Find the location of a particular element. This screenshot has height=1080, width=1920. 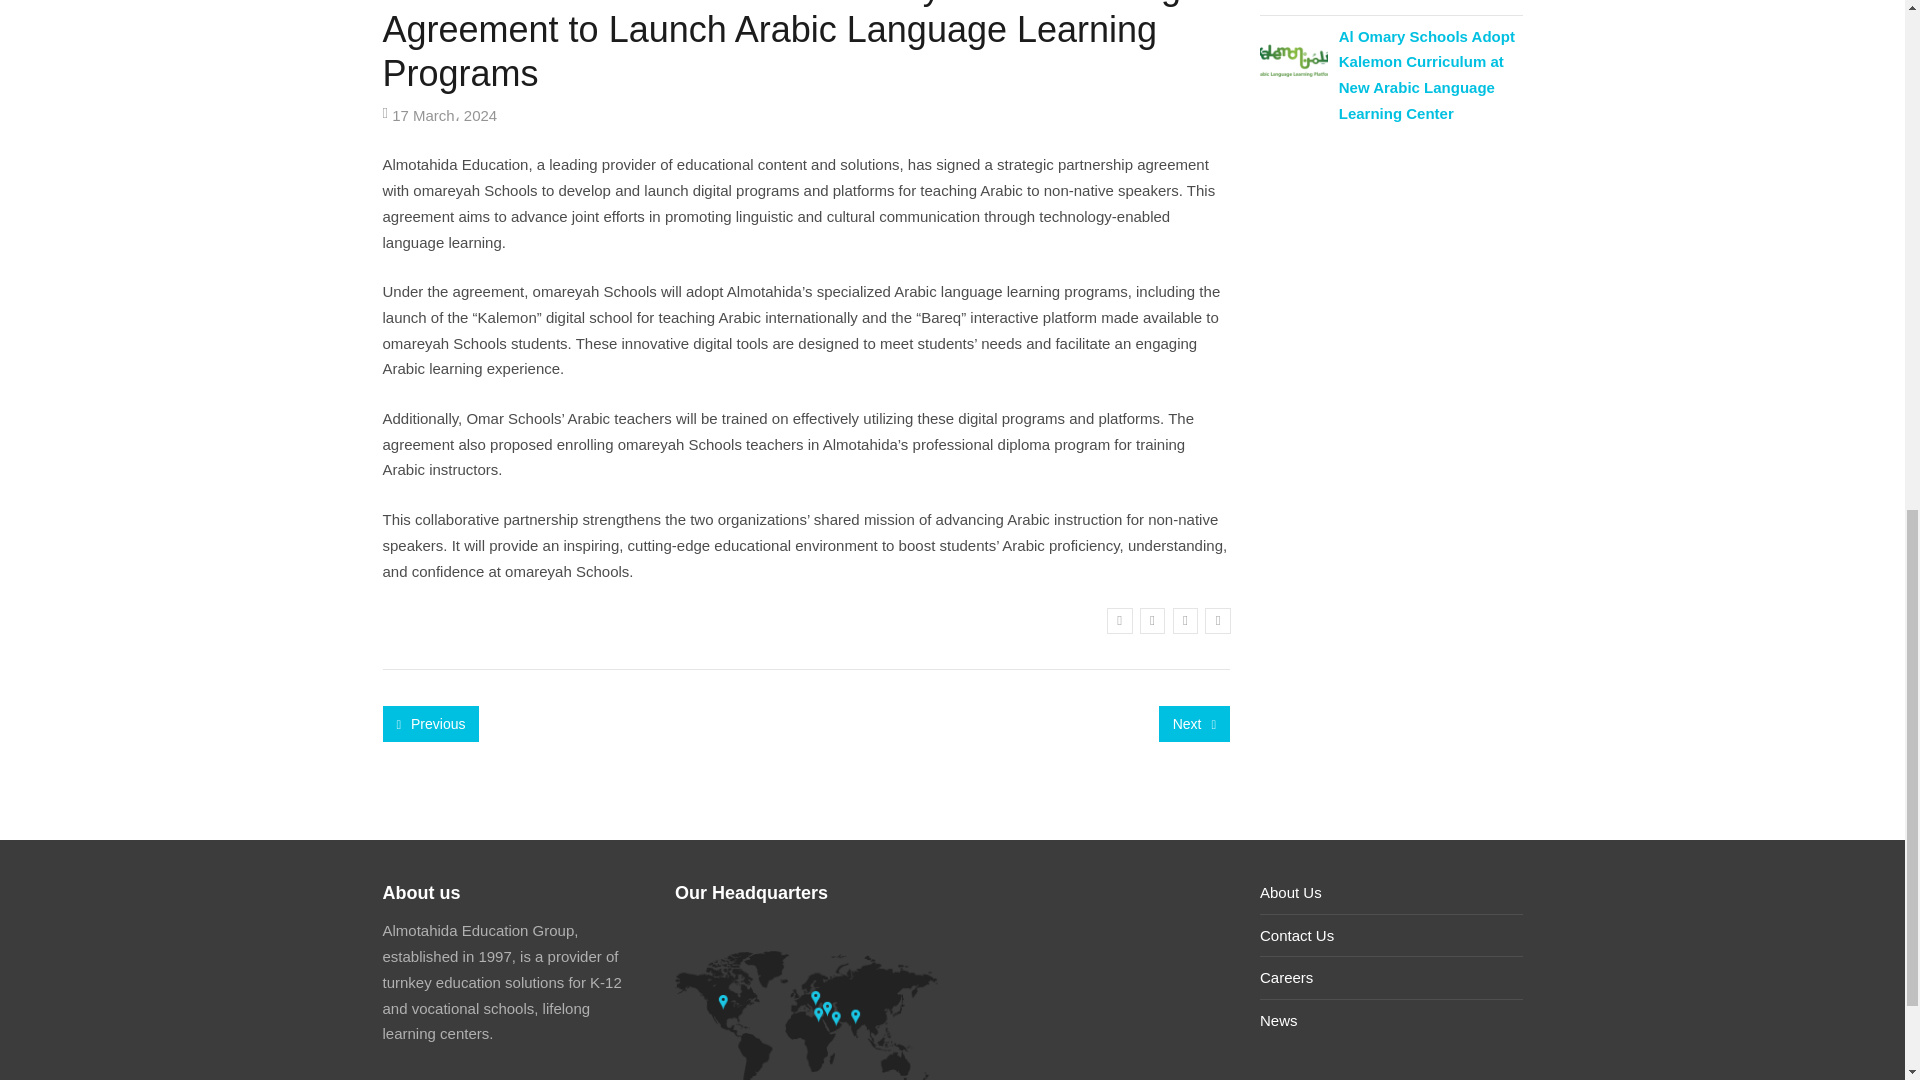

Careers is located at coordinates (1286, 977).